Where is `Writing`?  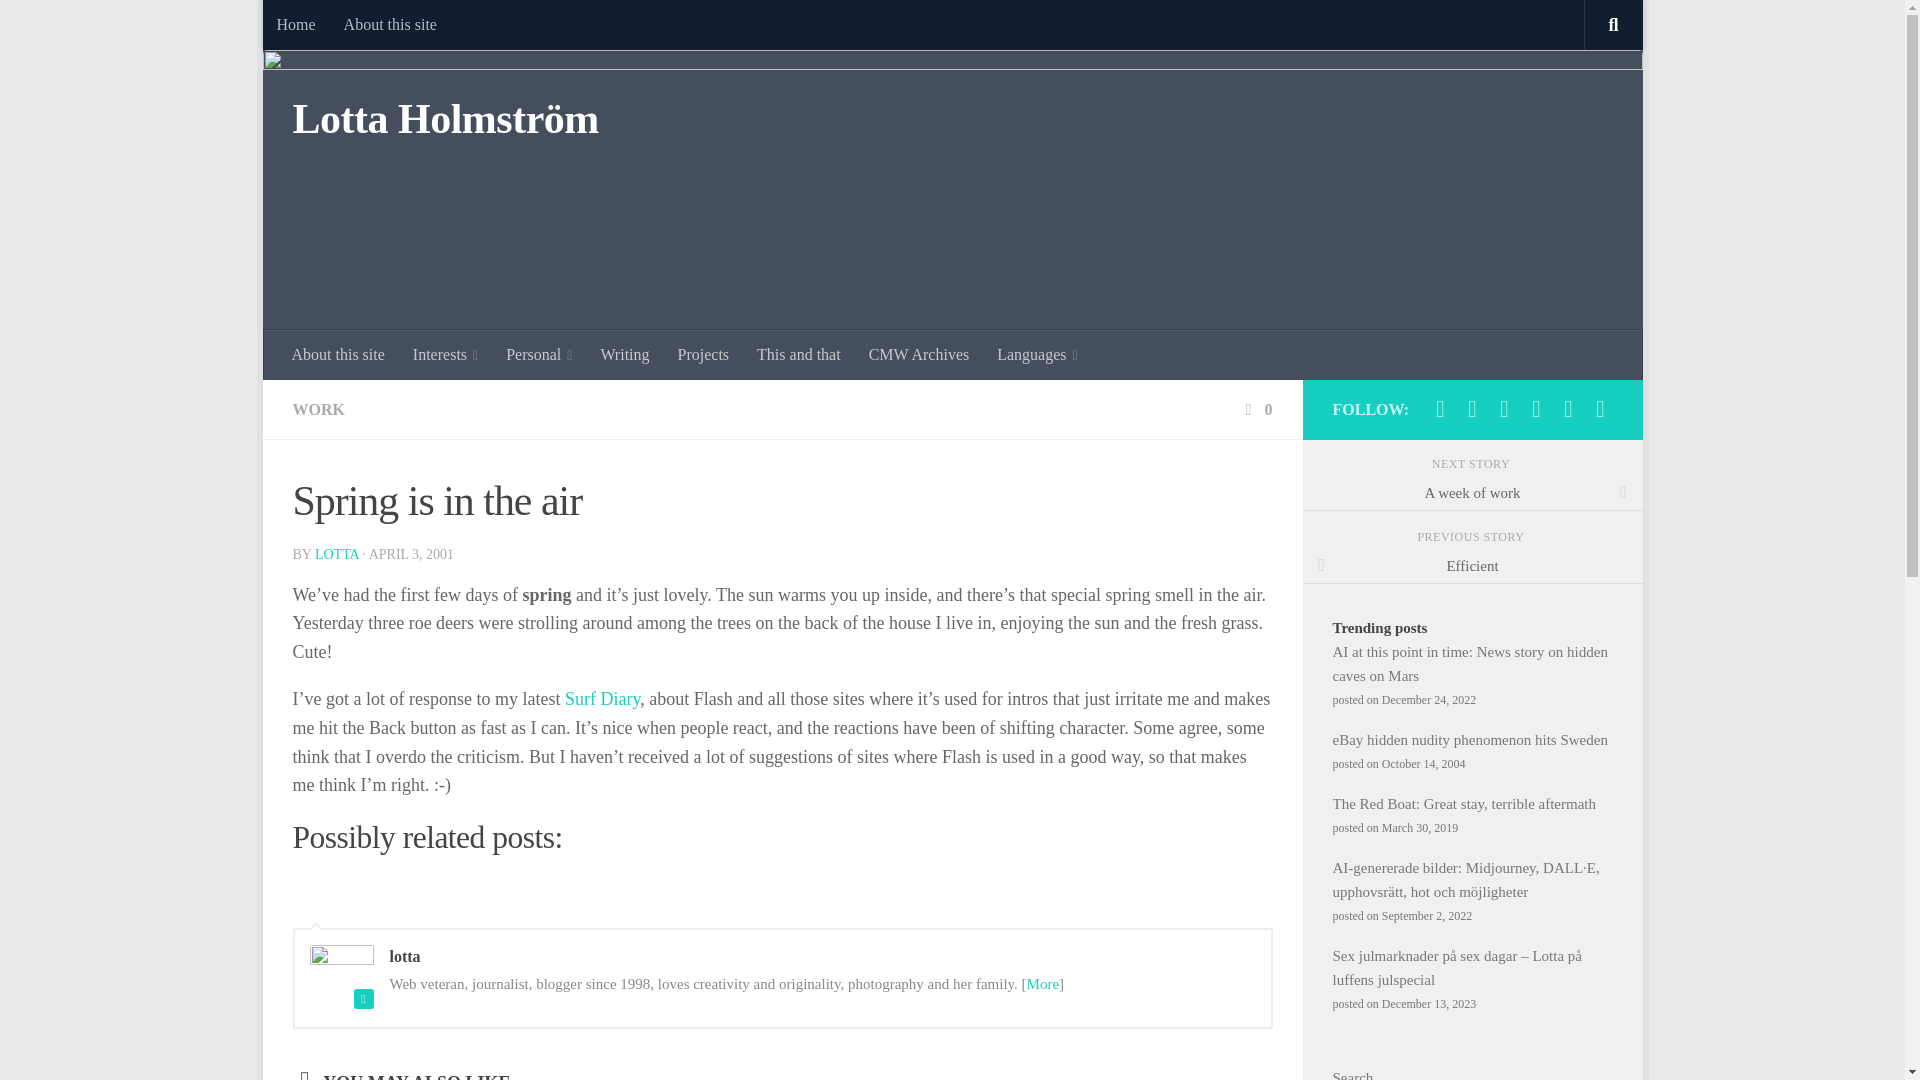 Writing is located at coordinates (624, 355).